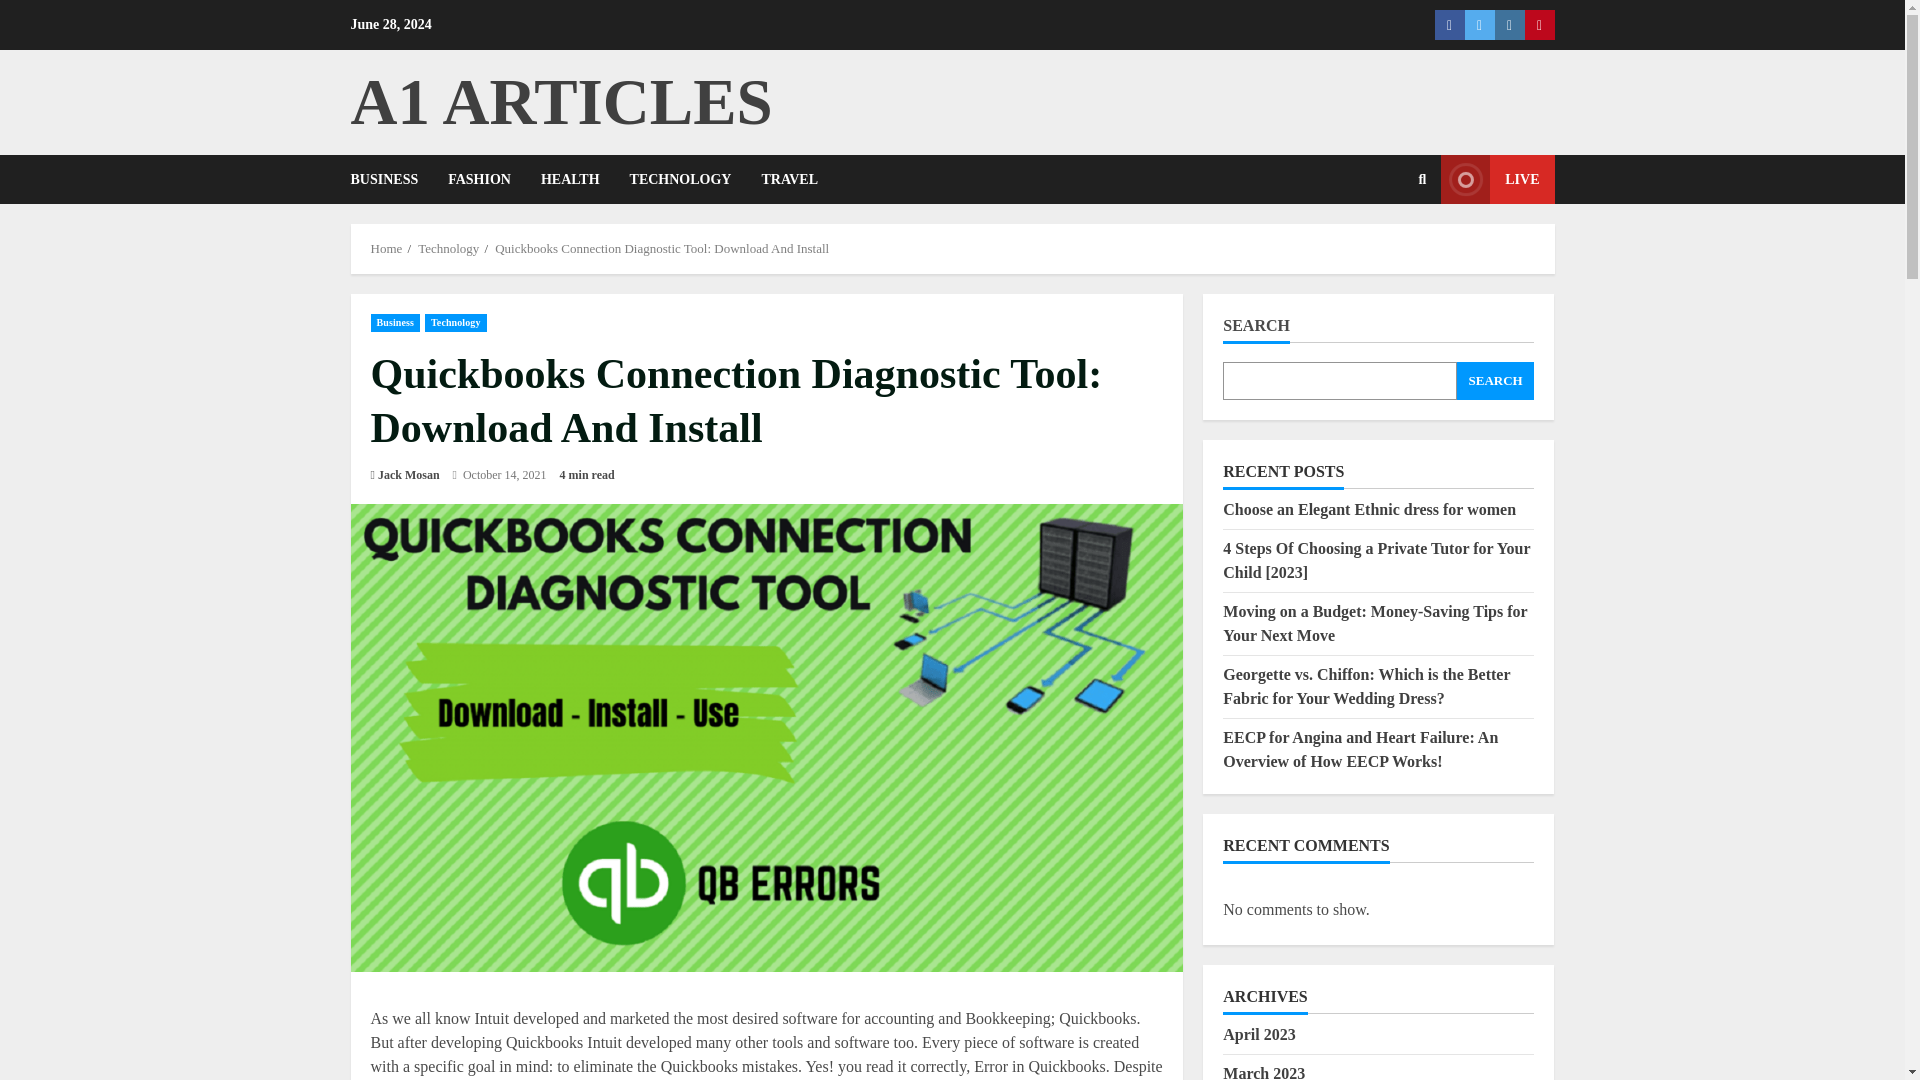 This screenshot has width=1920, height=1080. I want to click on Instagram, so click(1508, 24).